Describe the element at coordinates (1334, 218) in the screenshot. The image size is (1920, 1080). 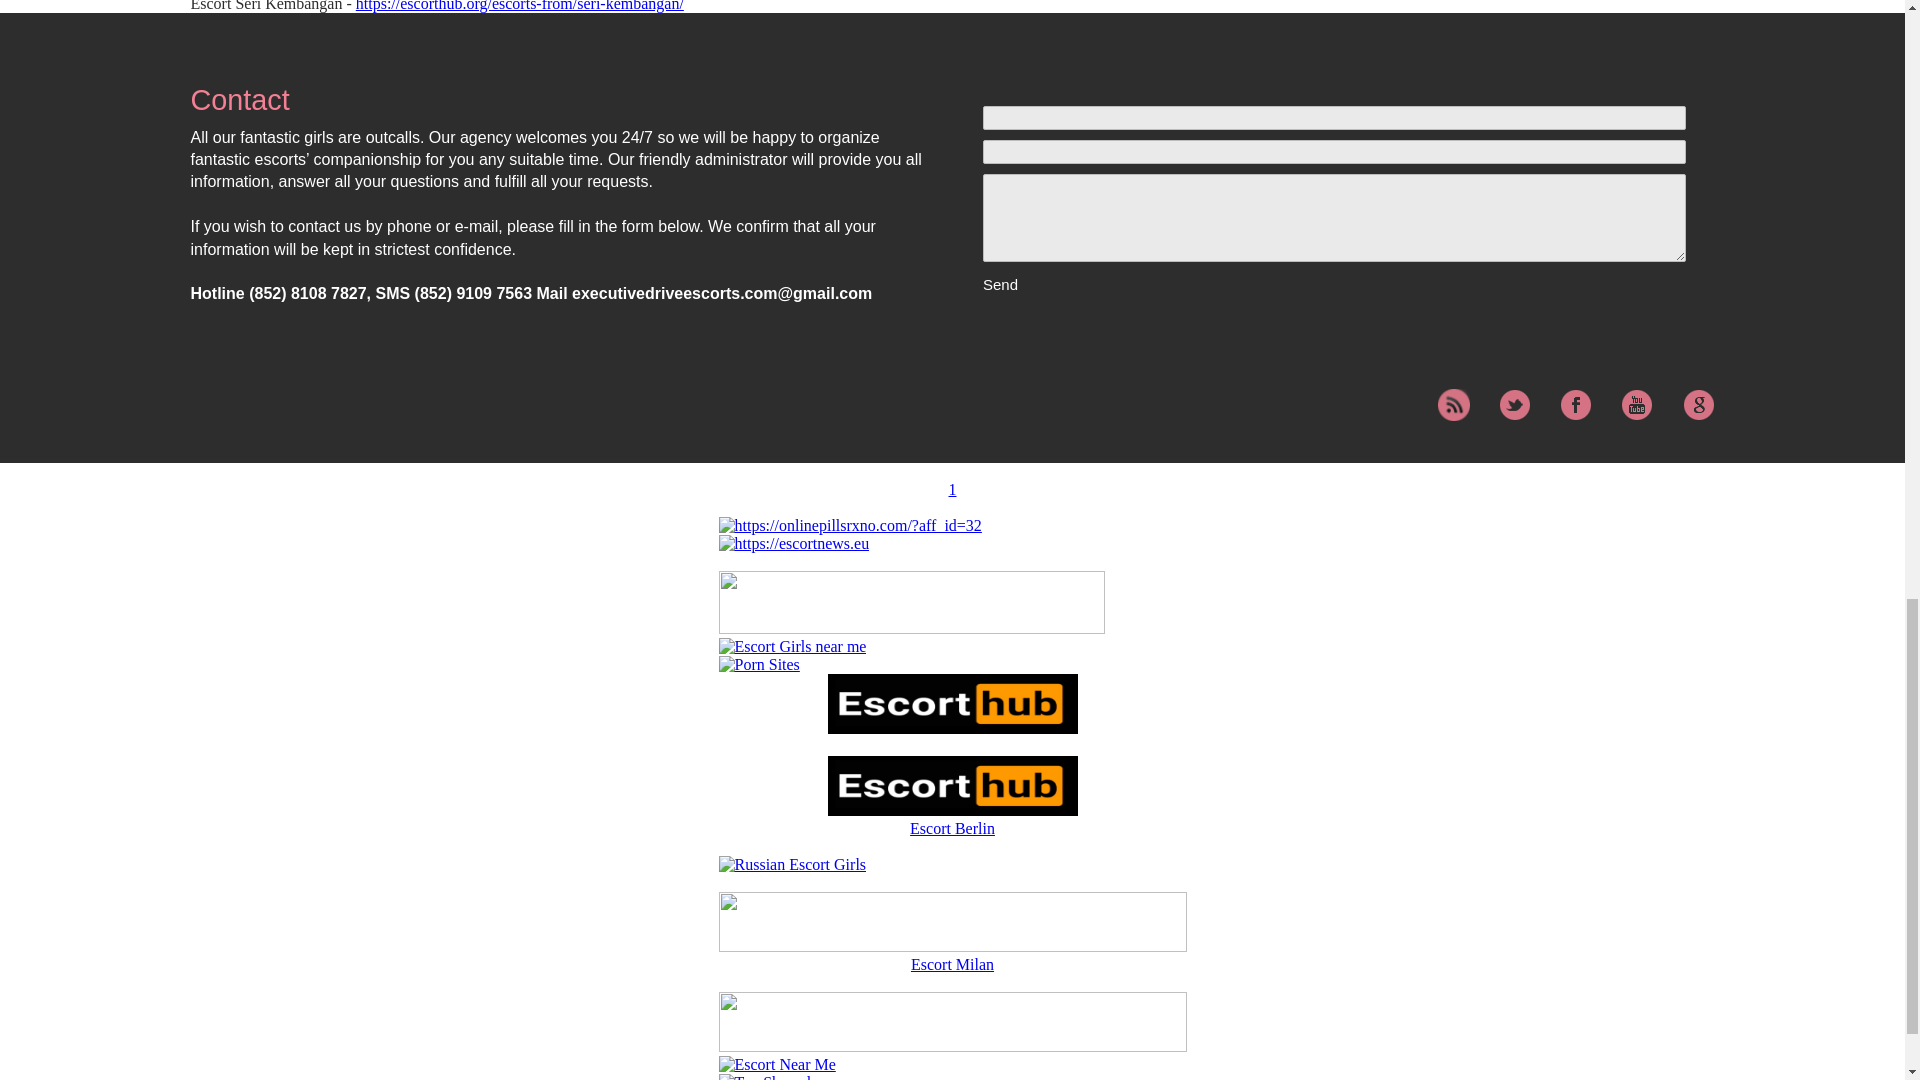
I see `Message` at that location.